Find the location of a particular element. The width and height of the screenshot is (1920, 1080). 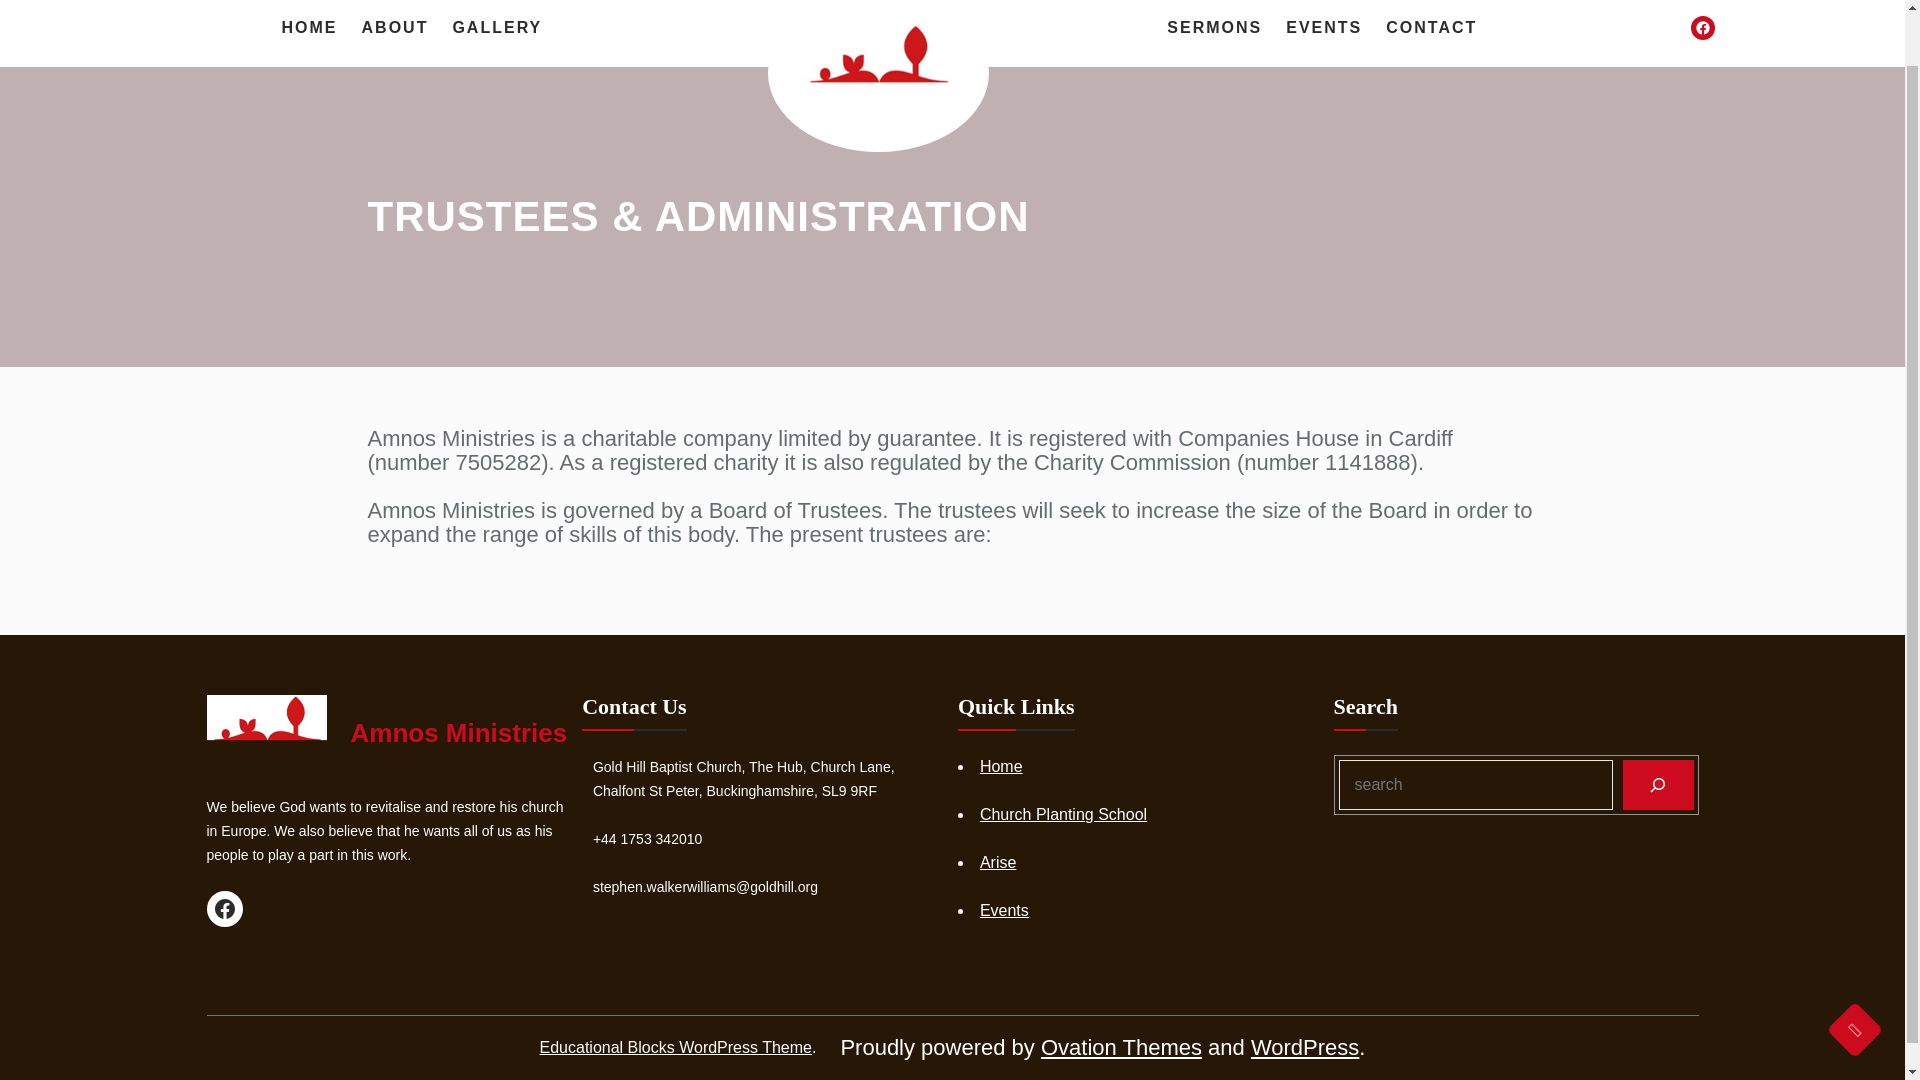

Facebook is located at coordinates (223, 908).